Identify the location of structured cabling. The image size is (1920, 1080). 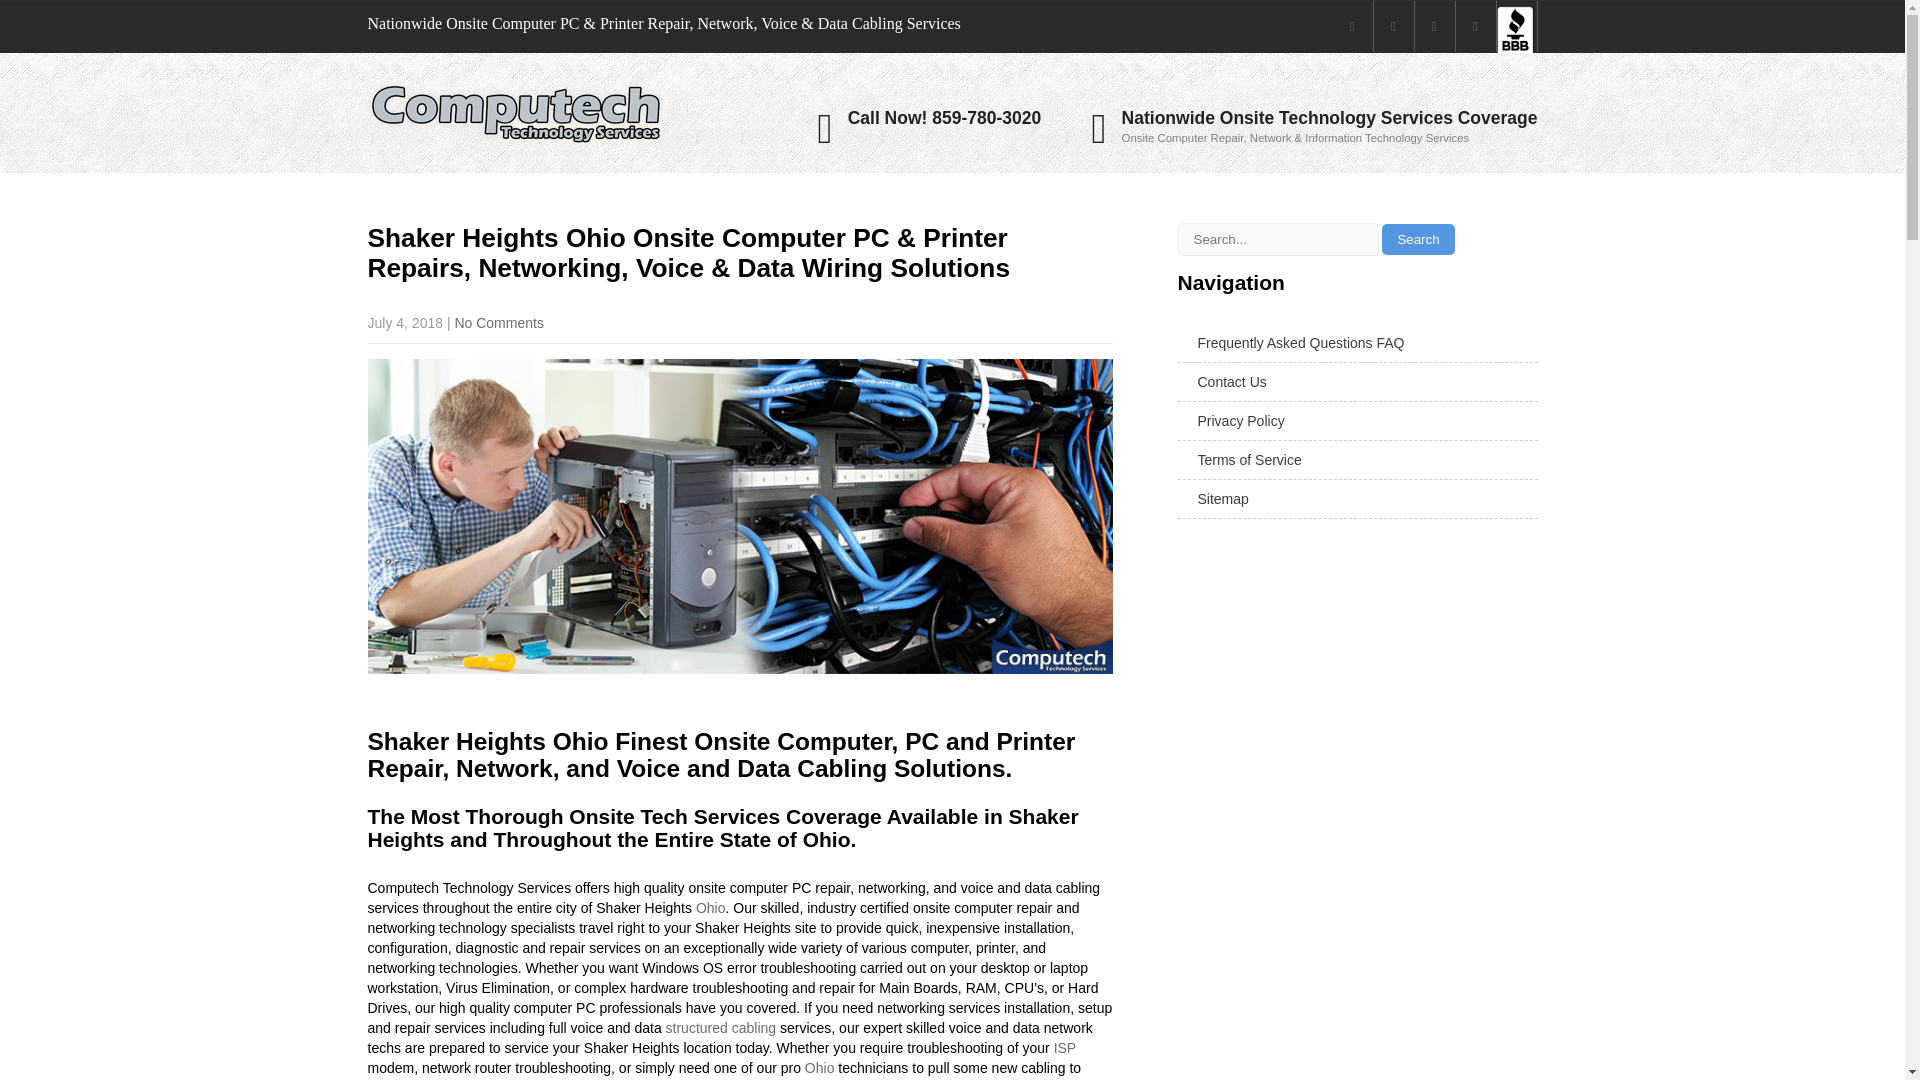
(722, 1027).